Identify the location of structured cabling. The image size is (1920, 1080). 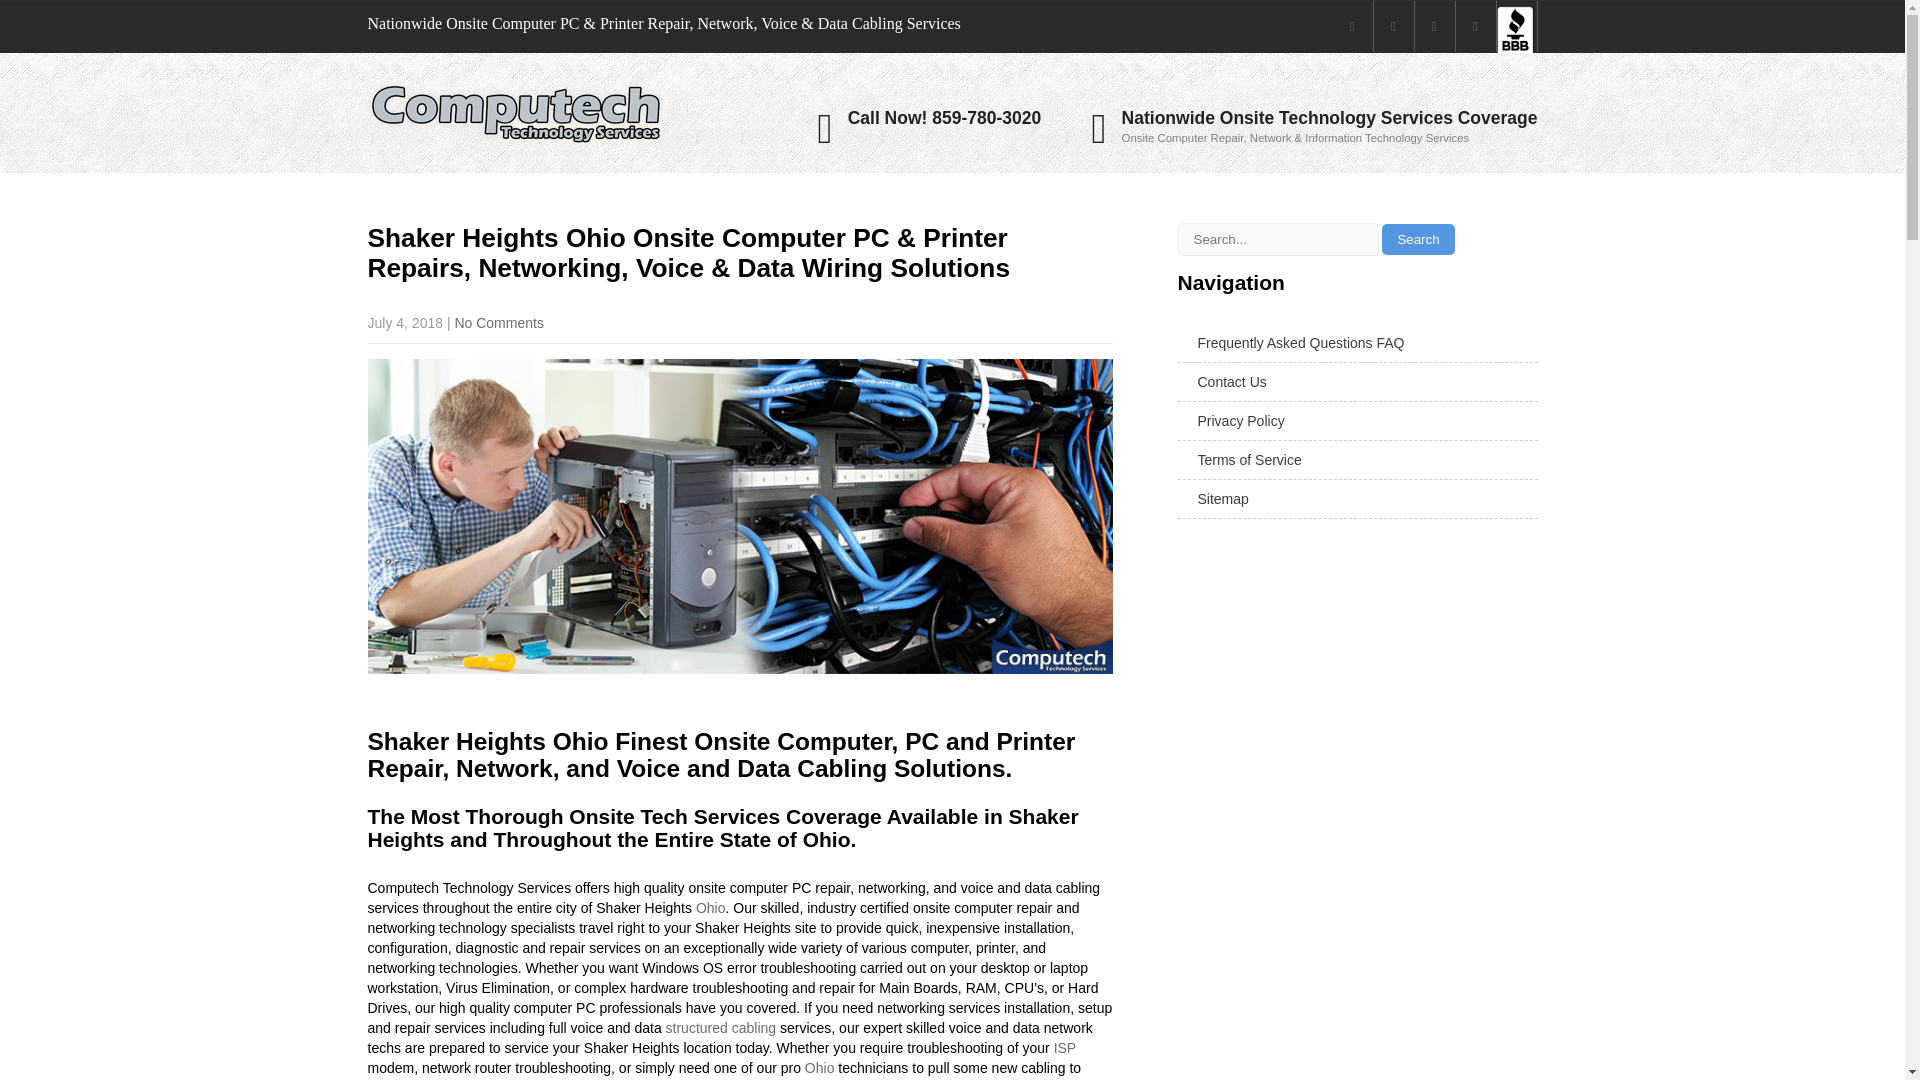
(722, 1027).